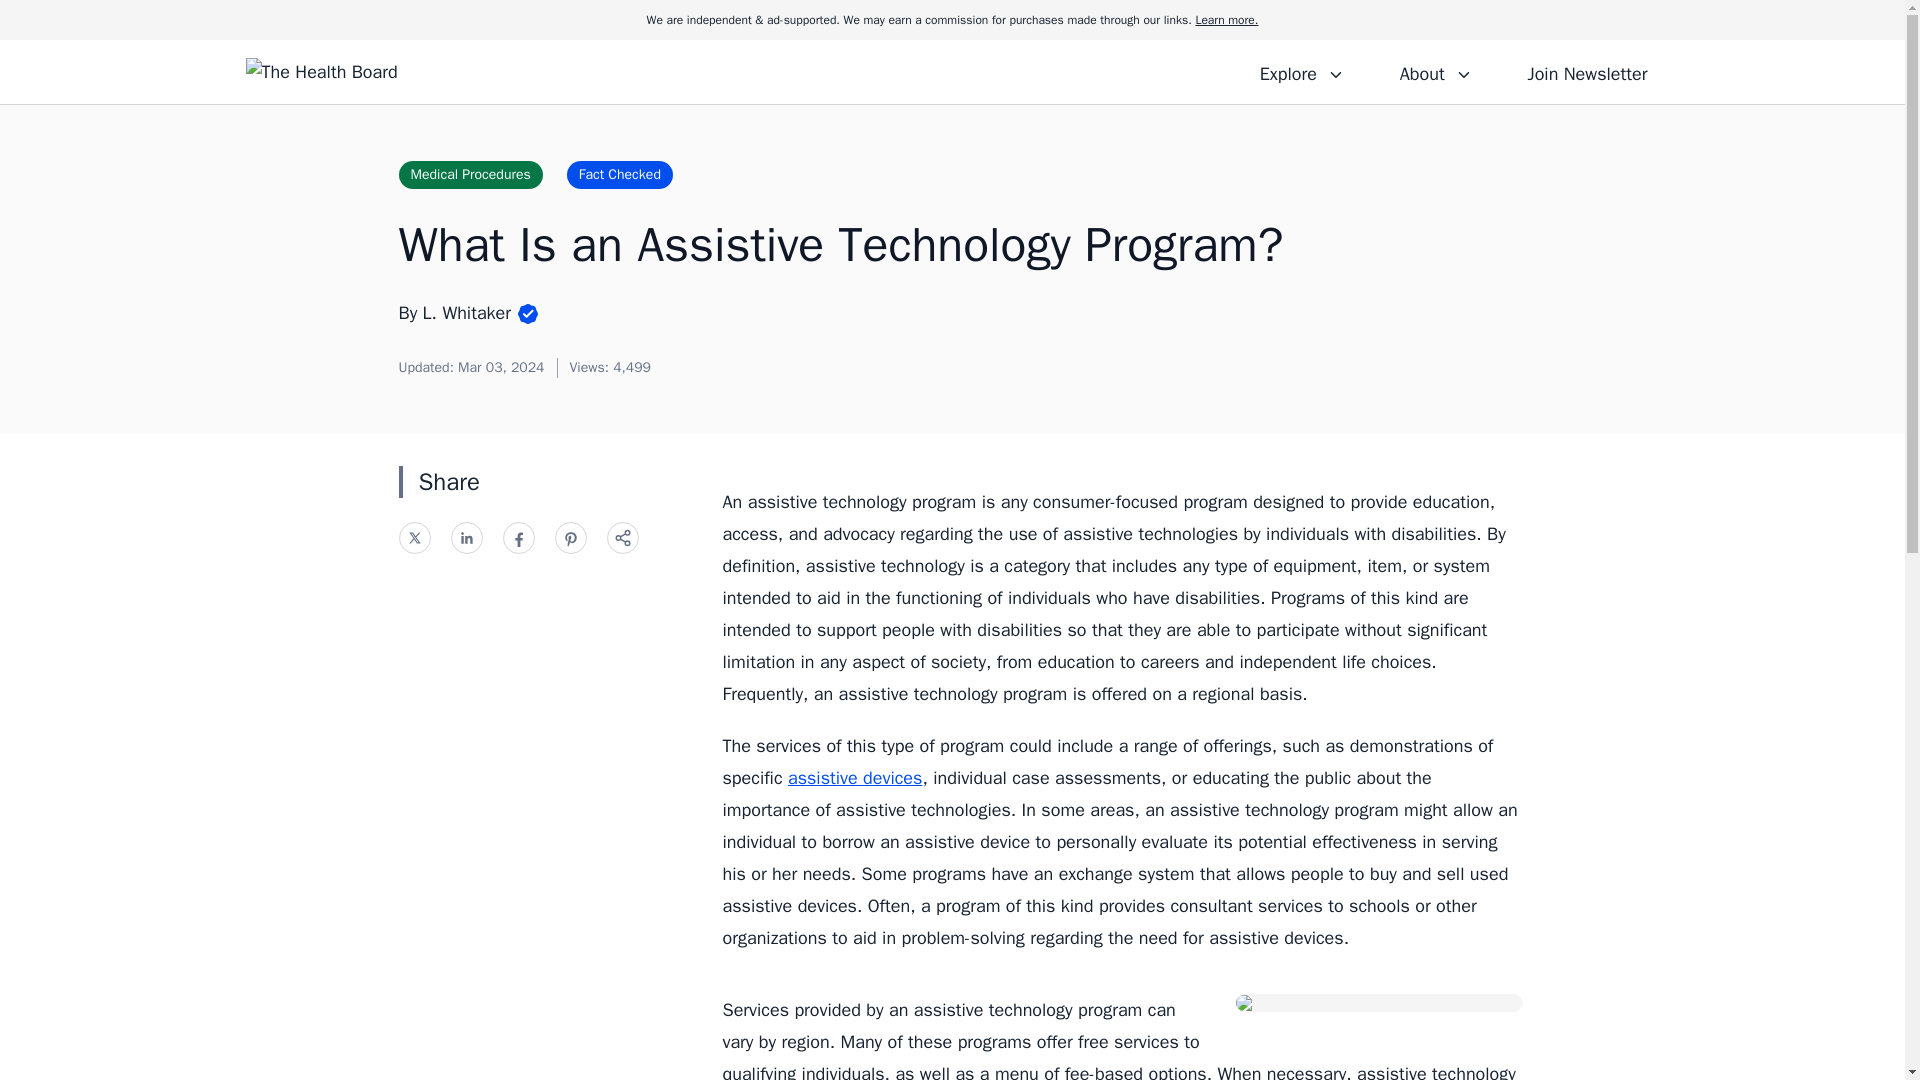 The image size is (1920, 1080). What do you see at coordinates (469, 174) in the screenshot?
I see `Medical Procedures` at bounding box center [469, 174].